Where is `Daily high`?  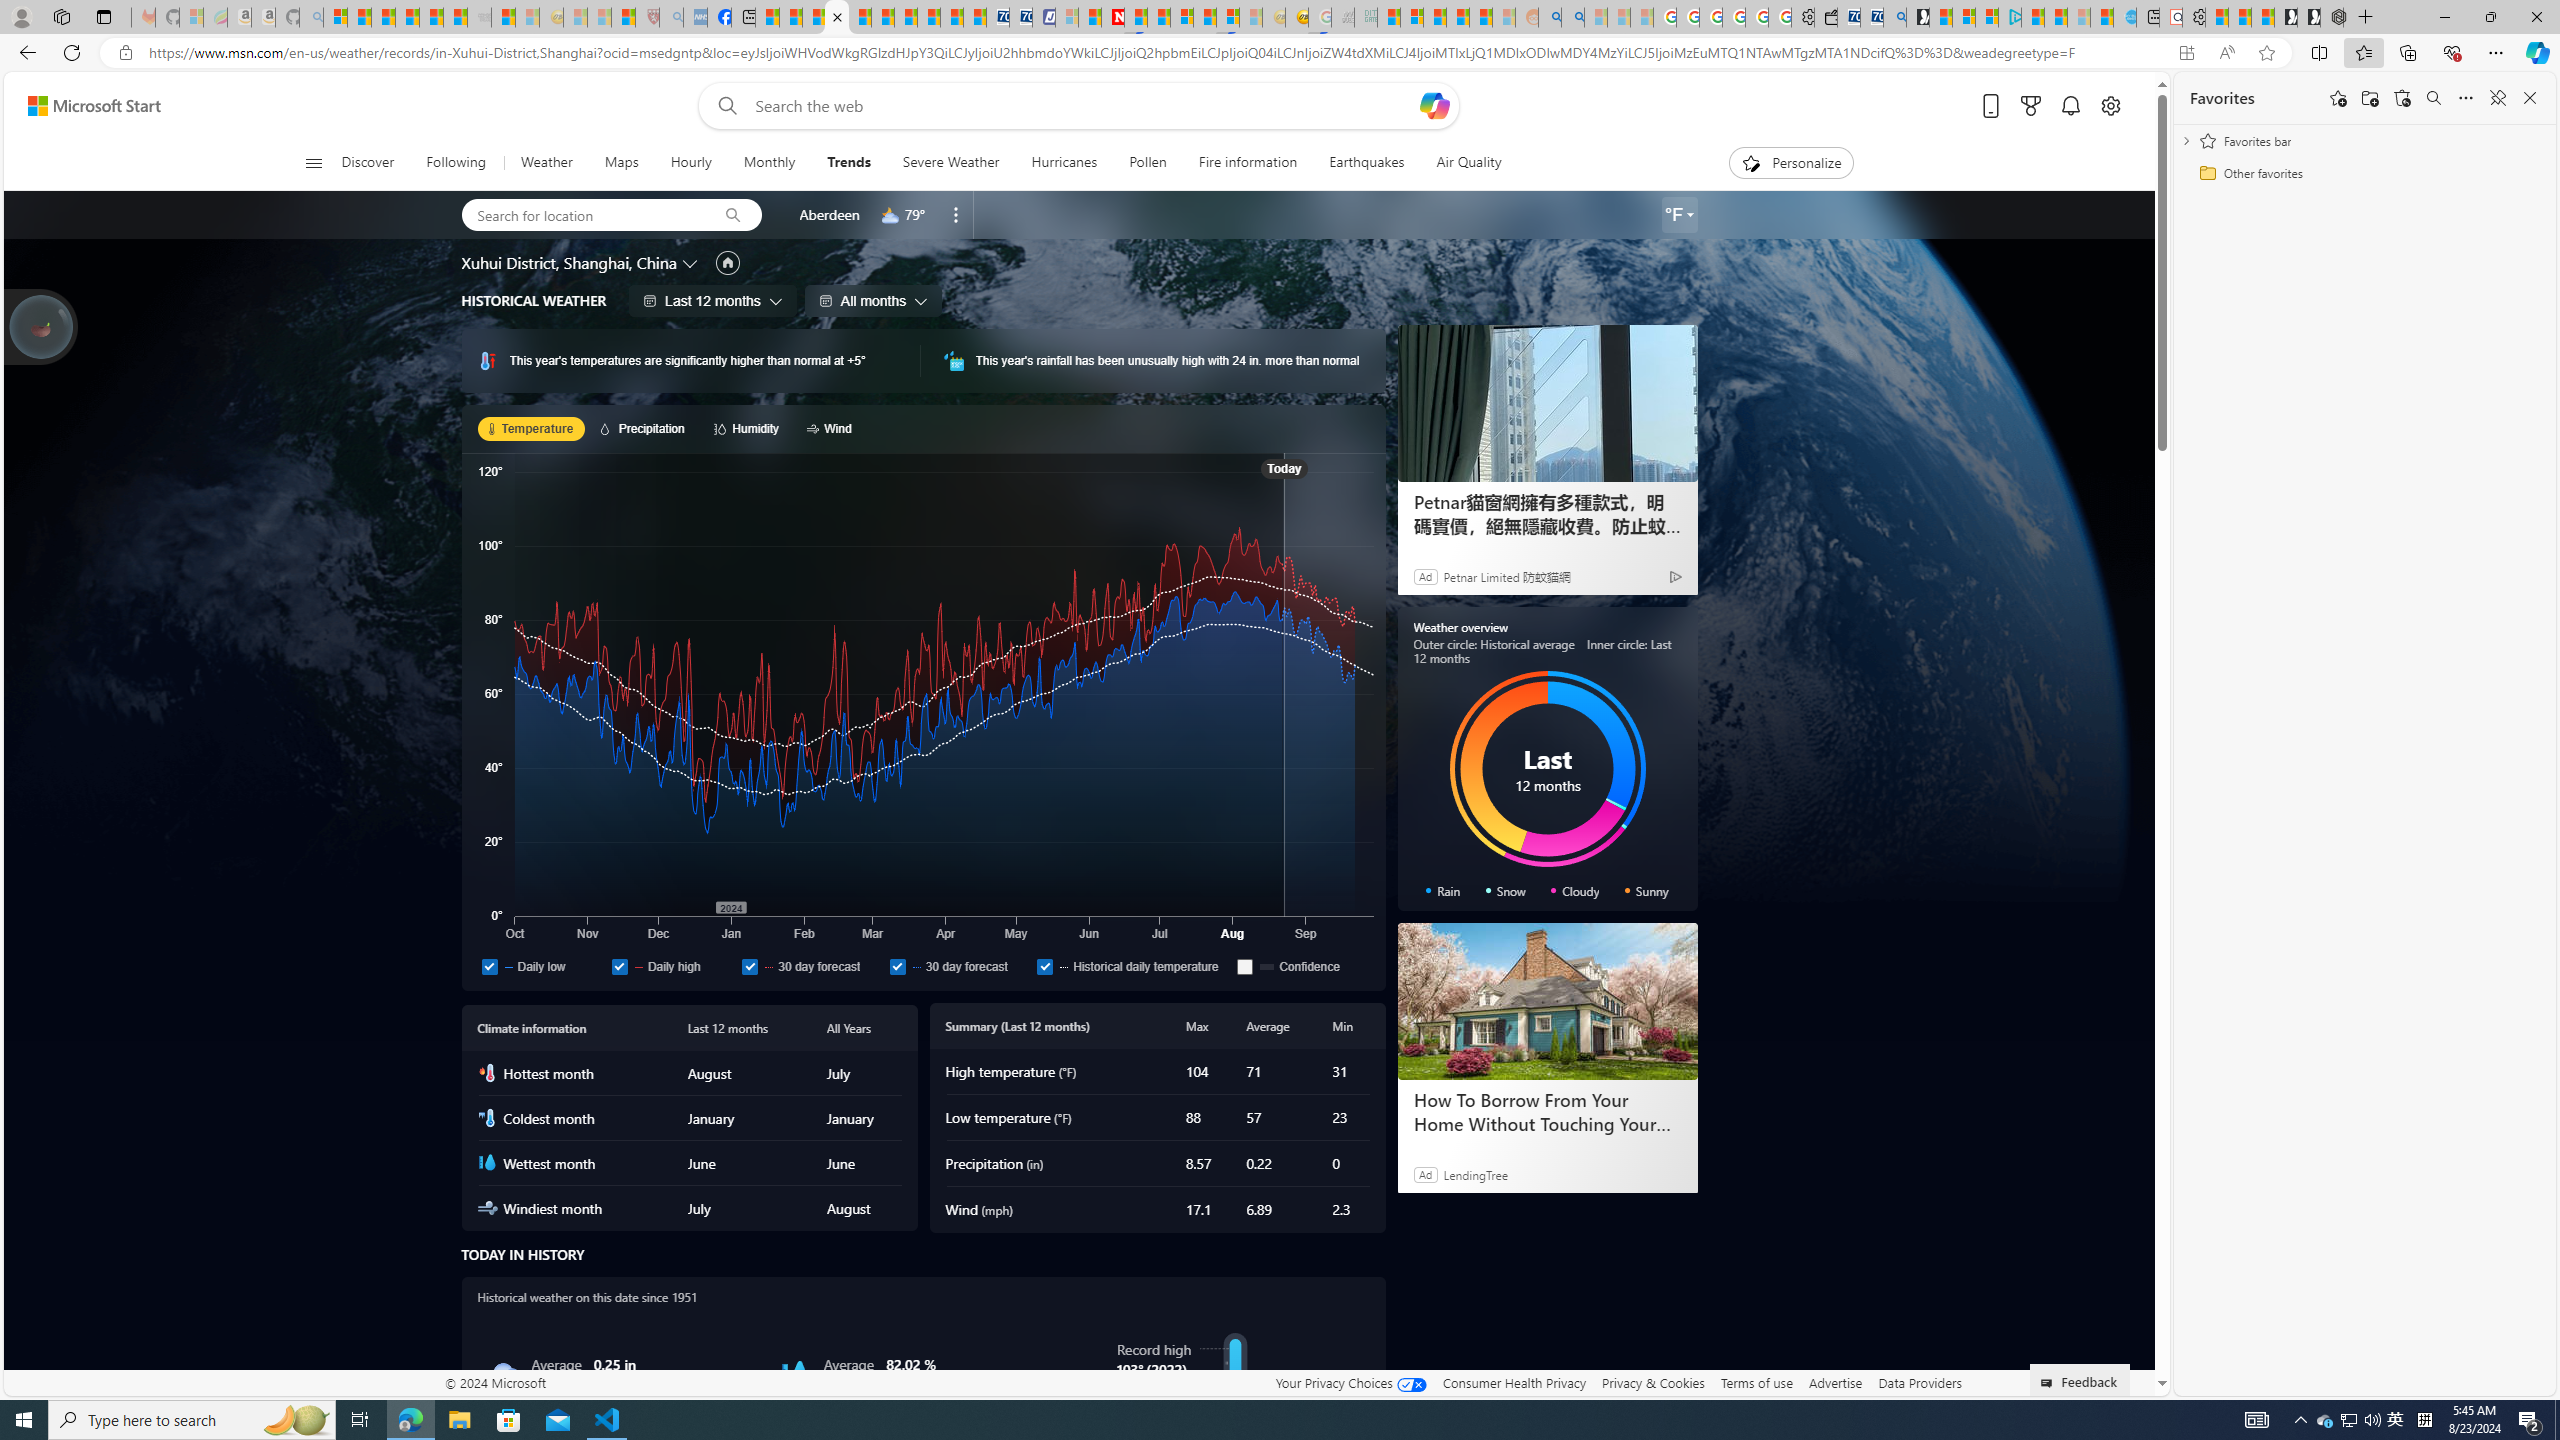
Daily high is located at coordinates (672, 966).